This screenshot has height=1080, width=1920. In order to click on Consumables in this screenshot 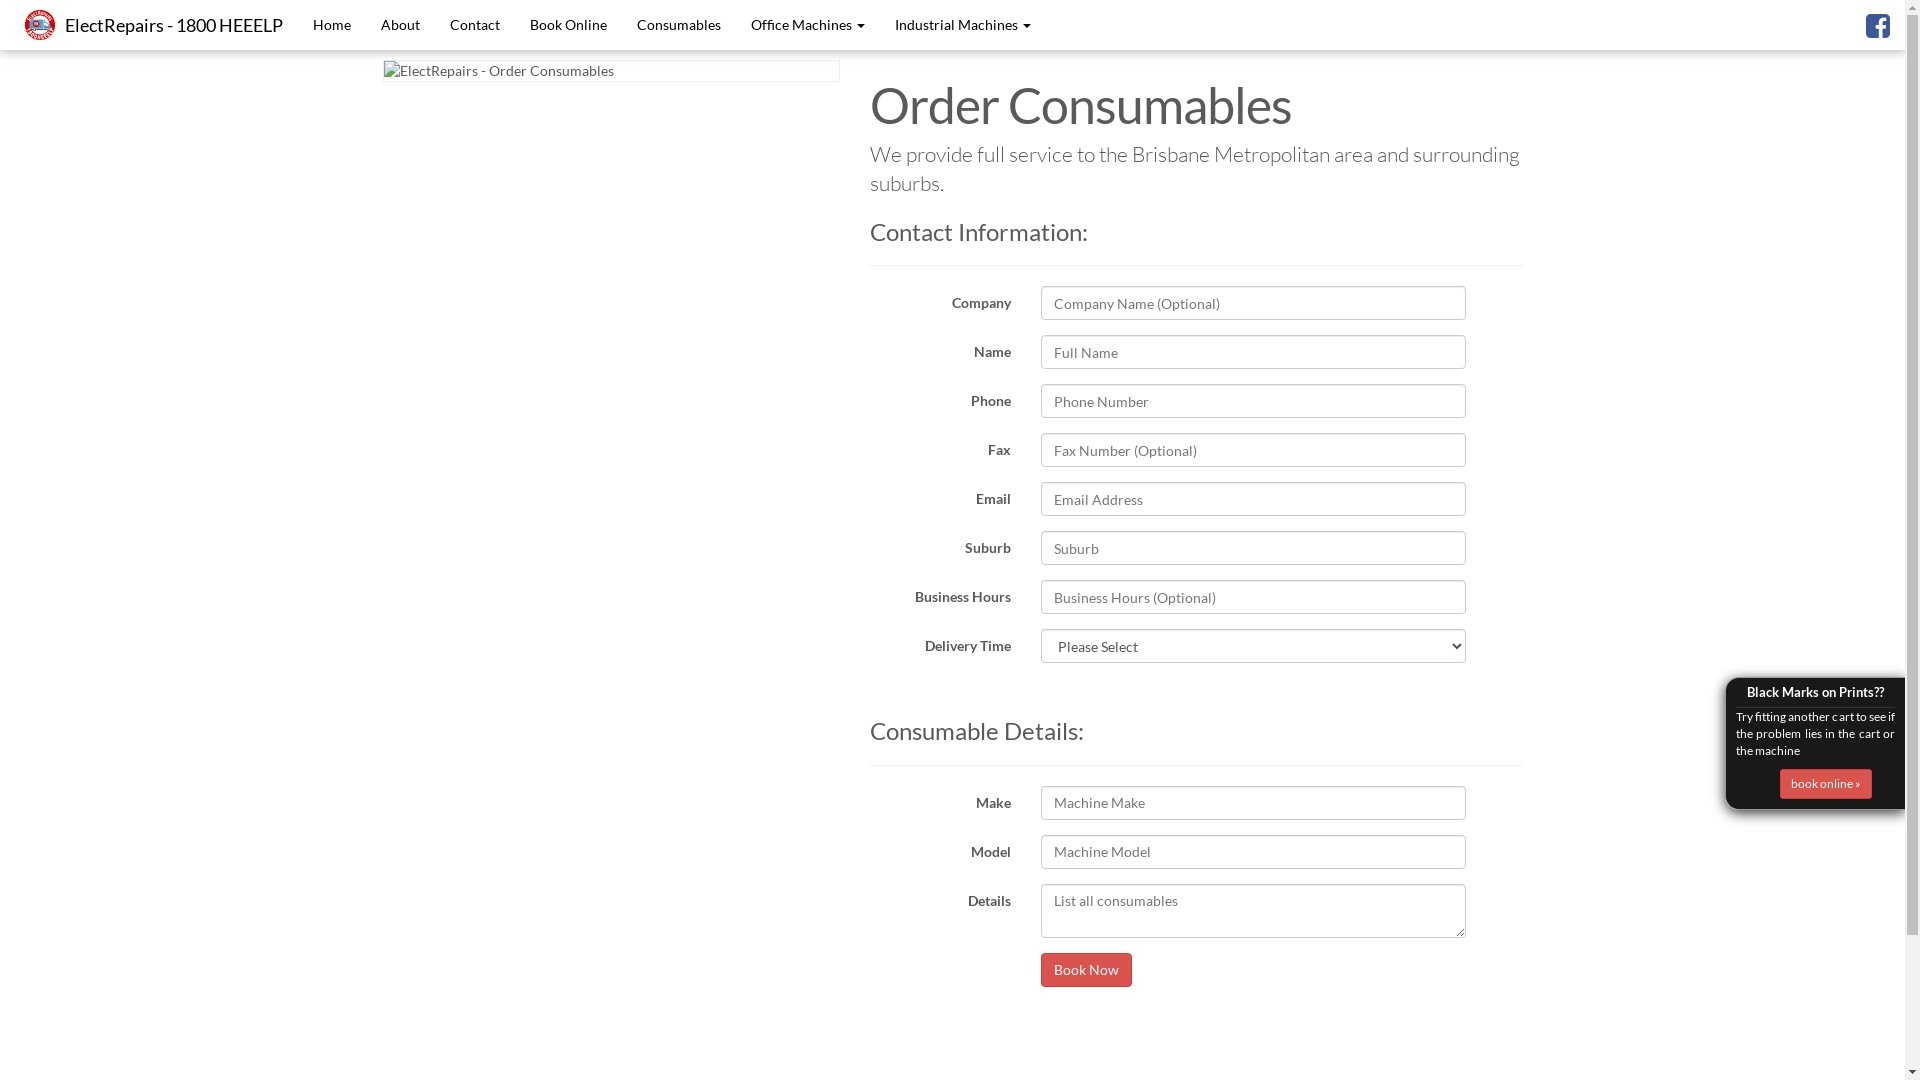, I will do `click(679, 25)`.